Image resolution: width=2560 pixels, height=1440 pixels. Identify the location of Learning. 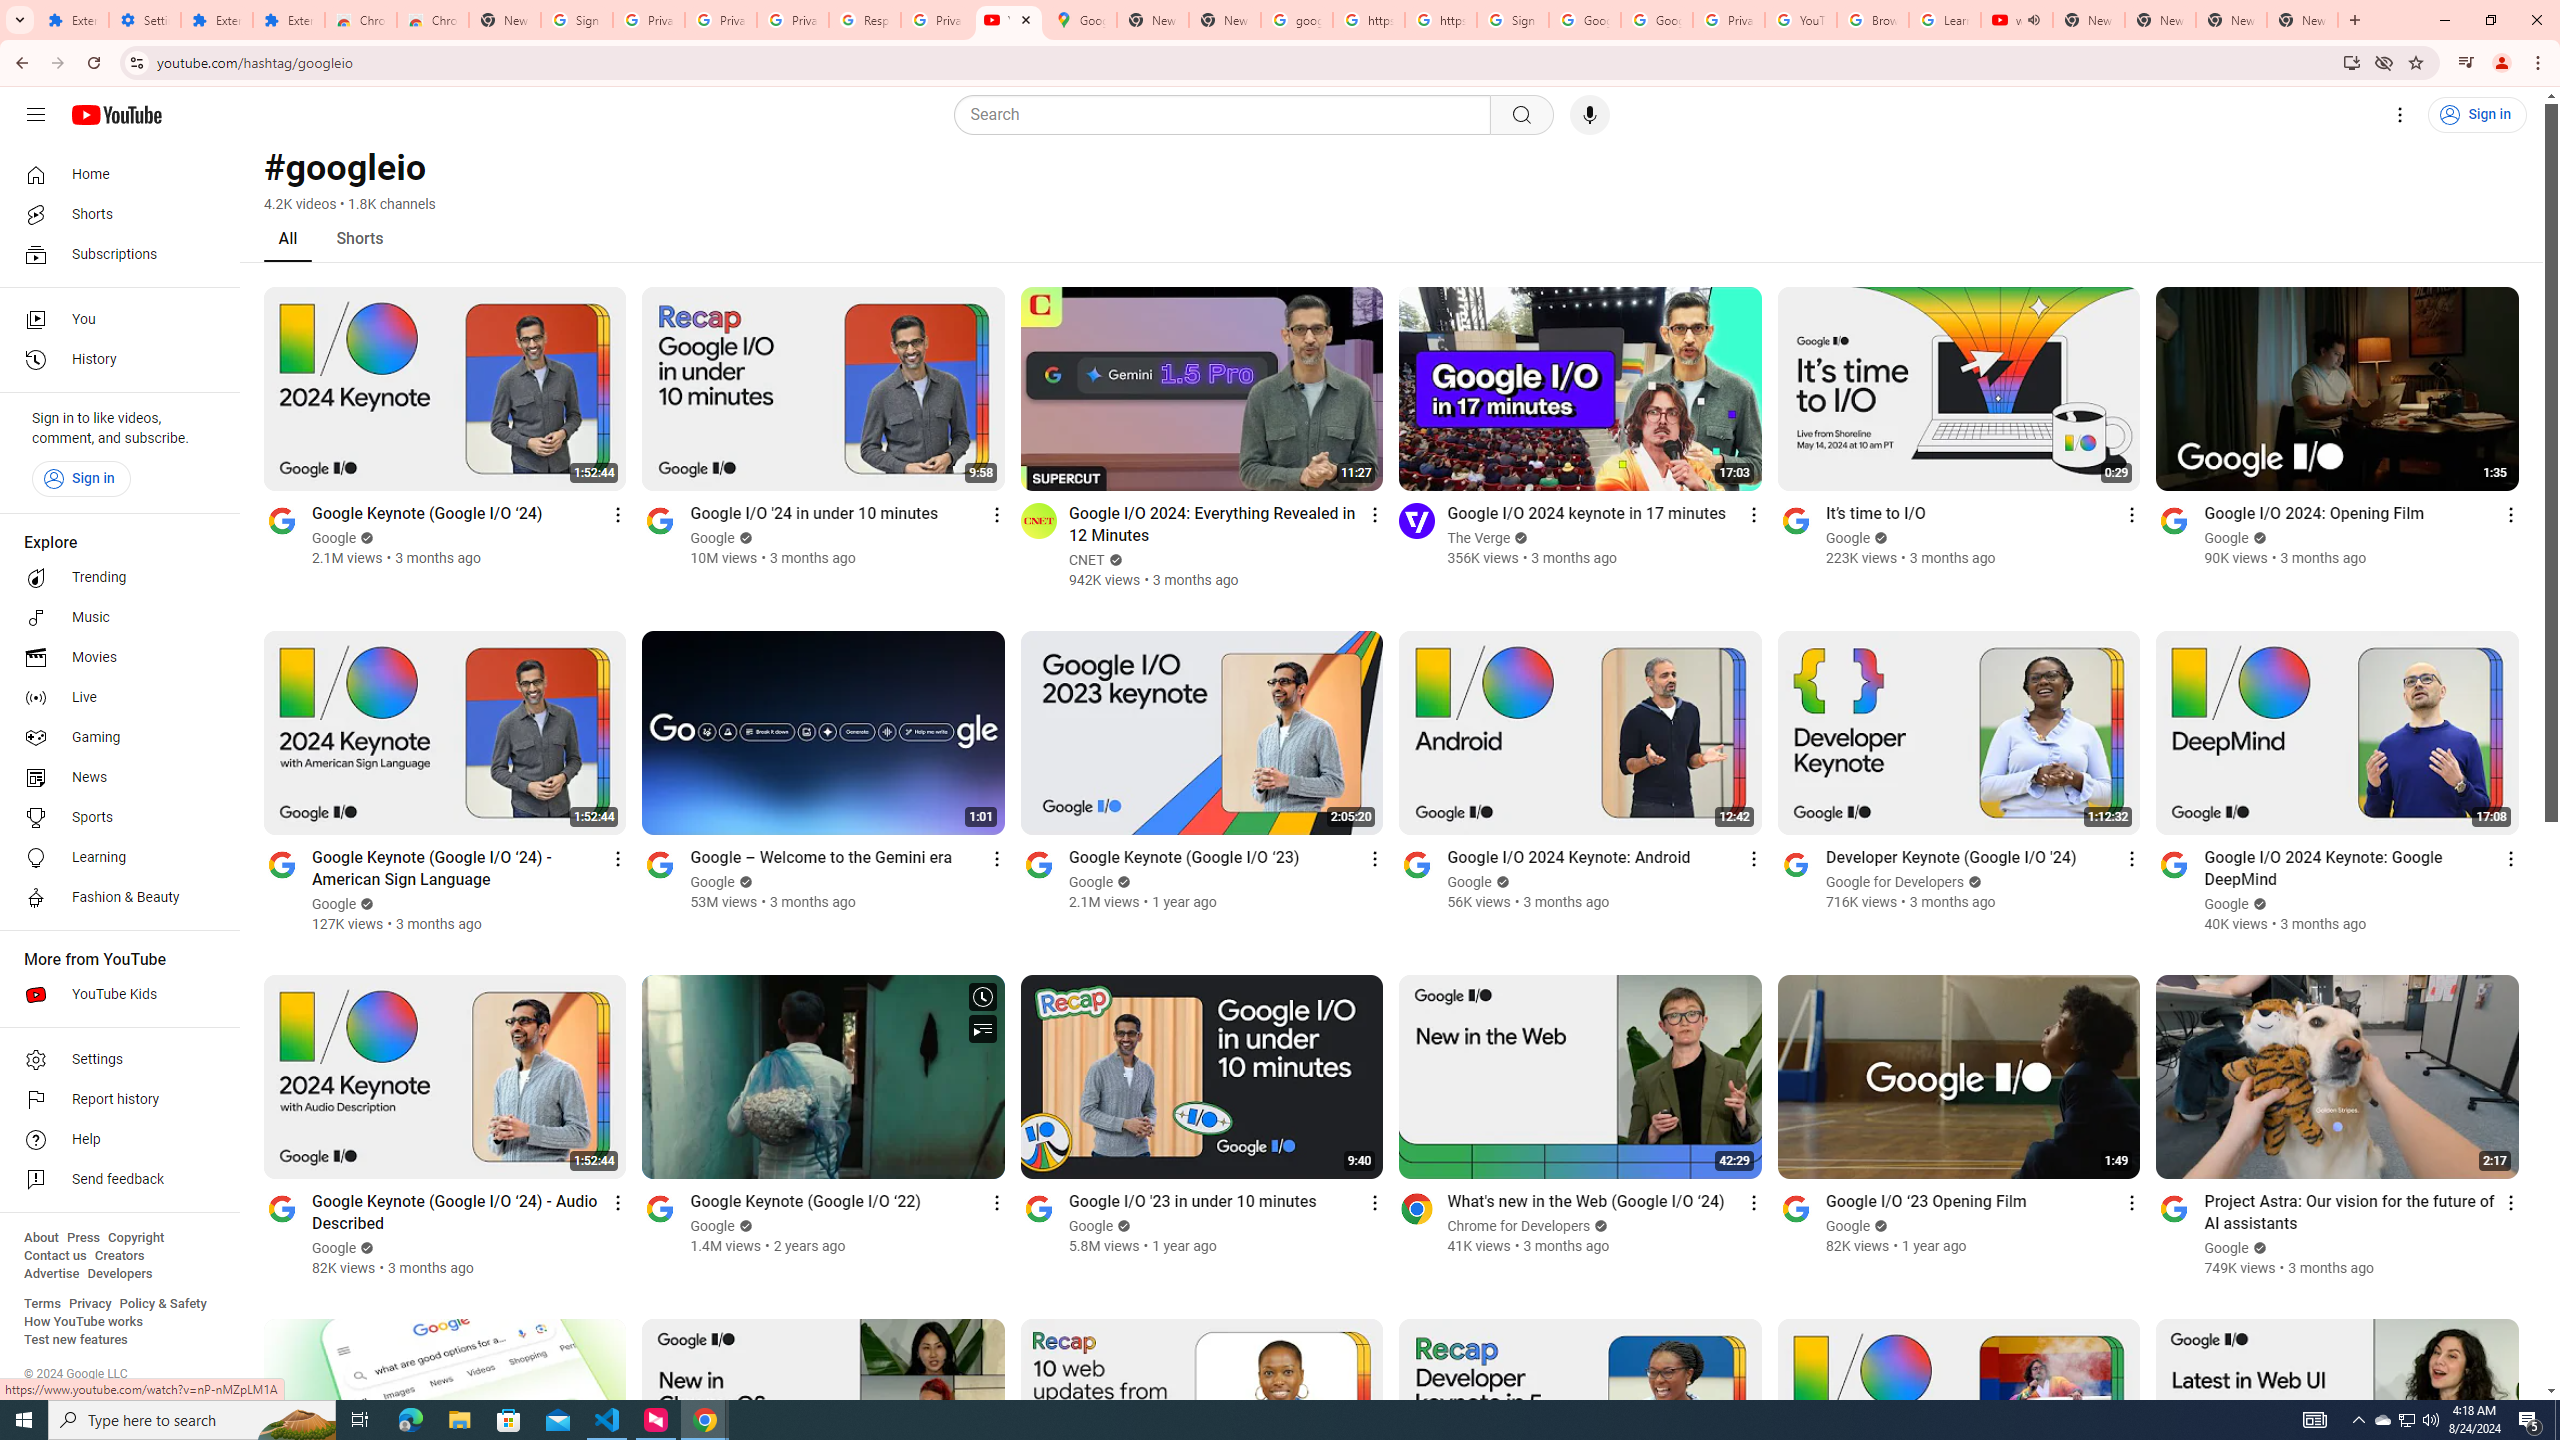
(114, 858).